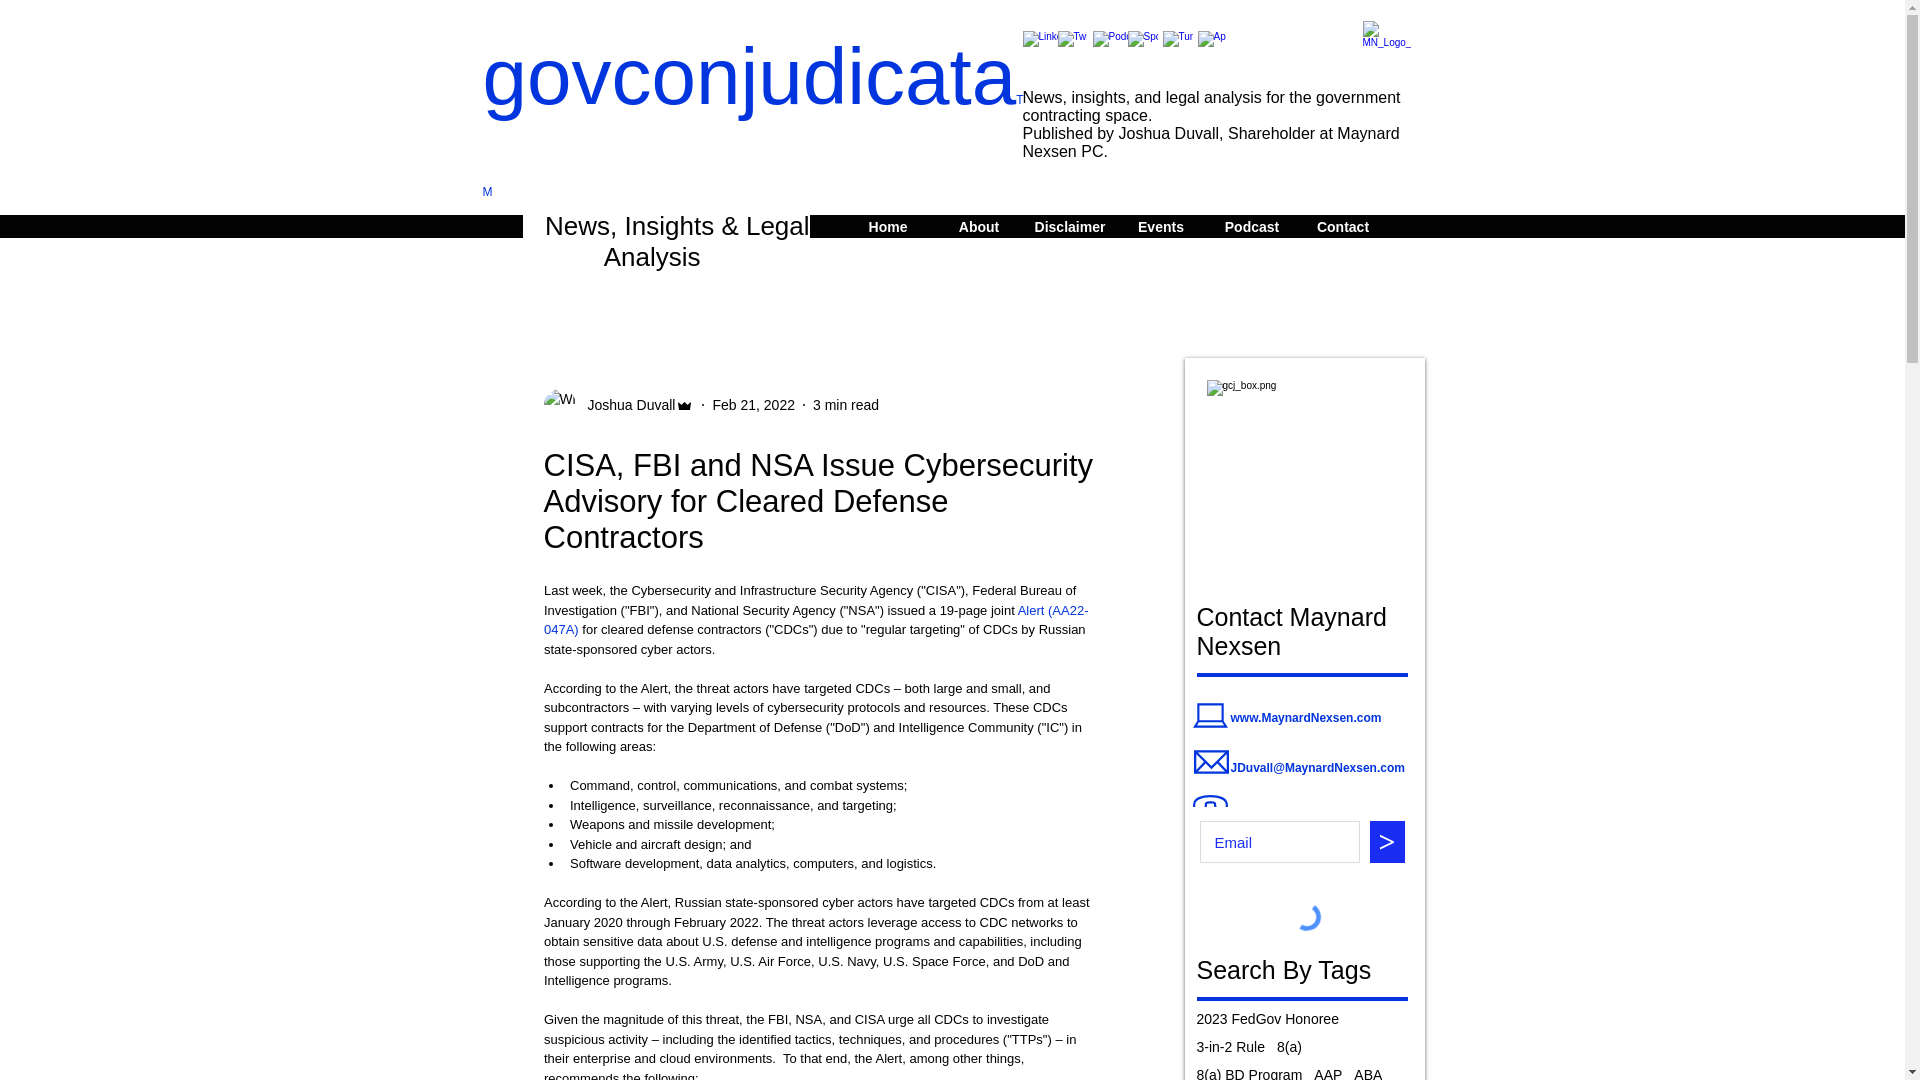  What do you see at coordinates (1161, 226) in the screenshot?
I see `Events` at bounding box center [1161, 226].